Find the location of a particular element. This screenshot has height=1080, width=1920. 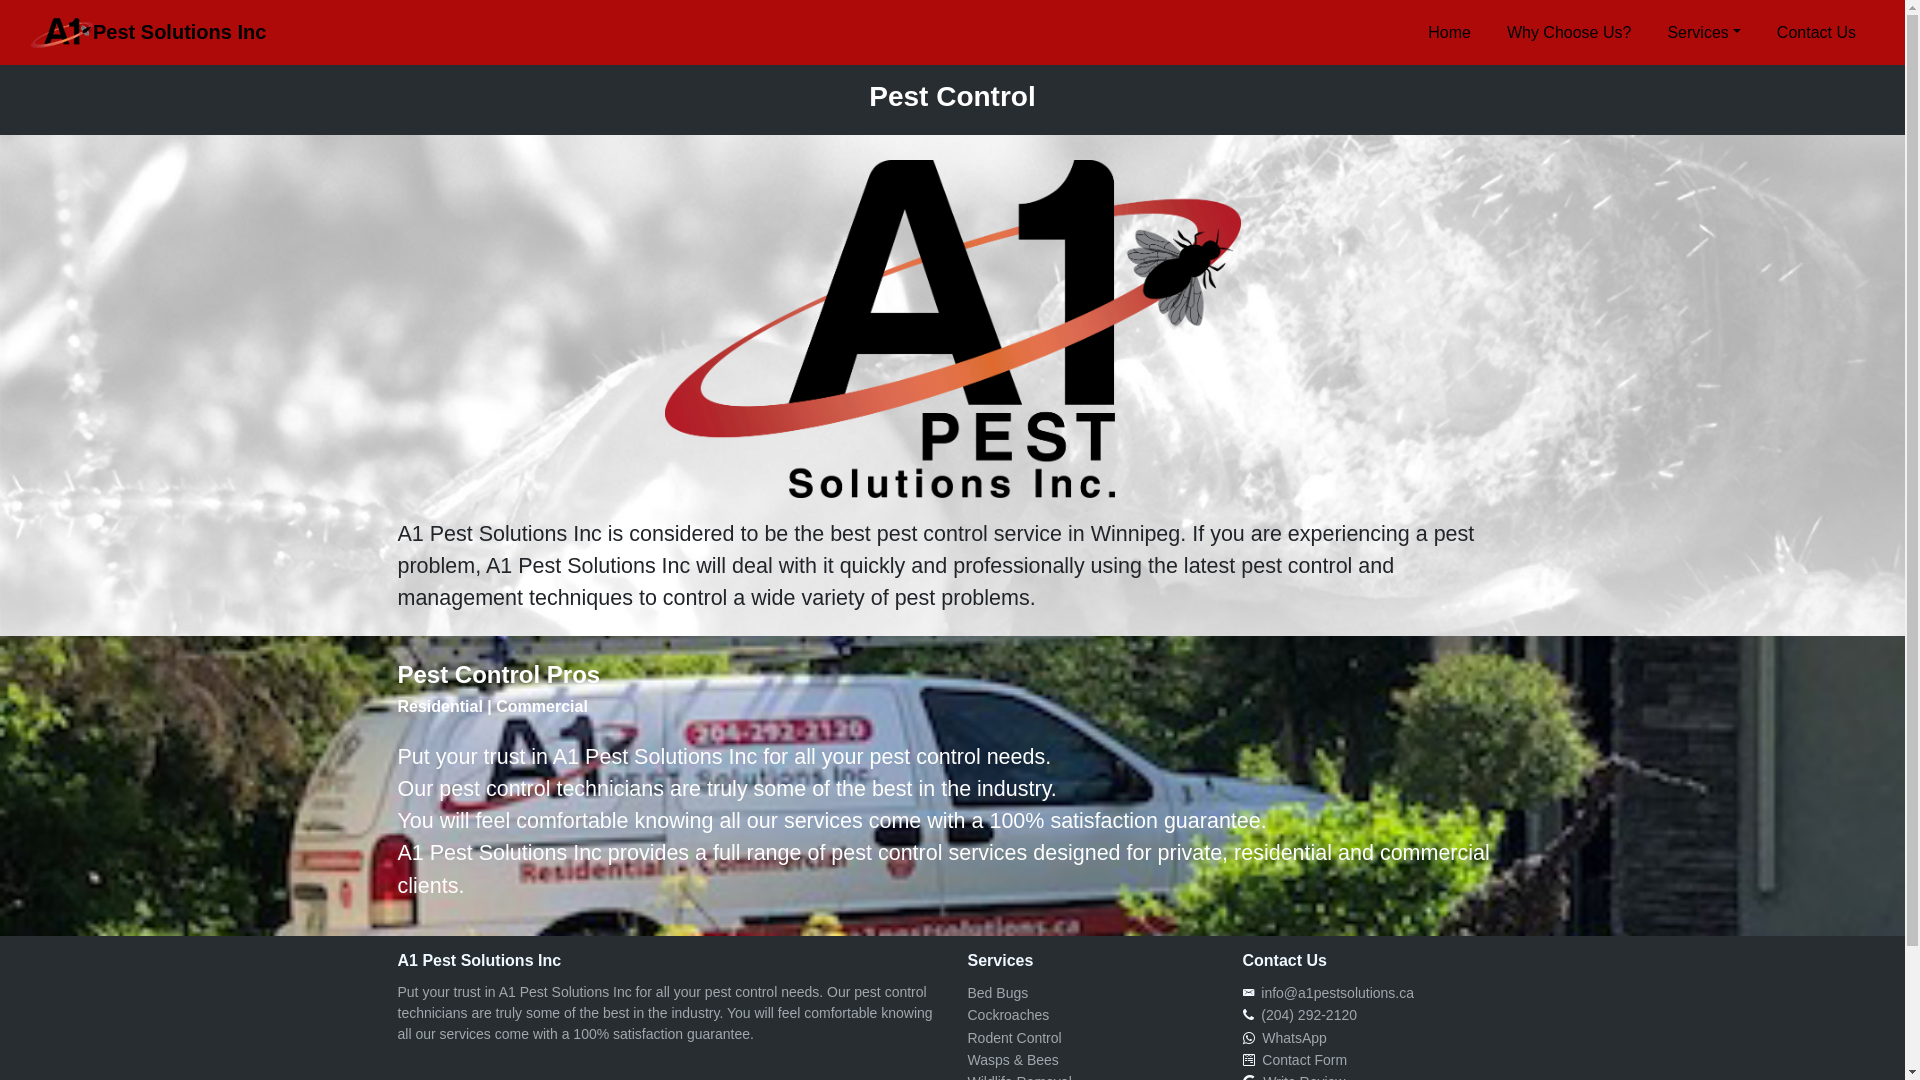

Cockroaches is located at coordinates (1009, 1015).